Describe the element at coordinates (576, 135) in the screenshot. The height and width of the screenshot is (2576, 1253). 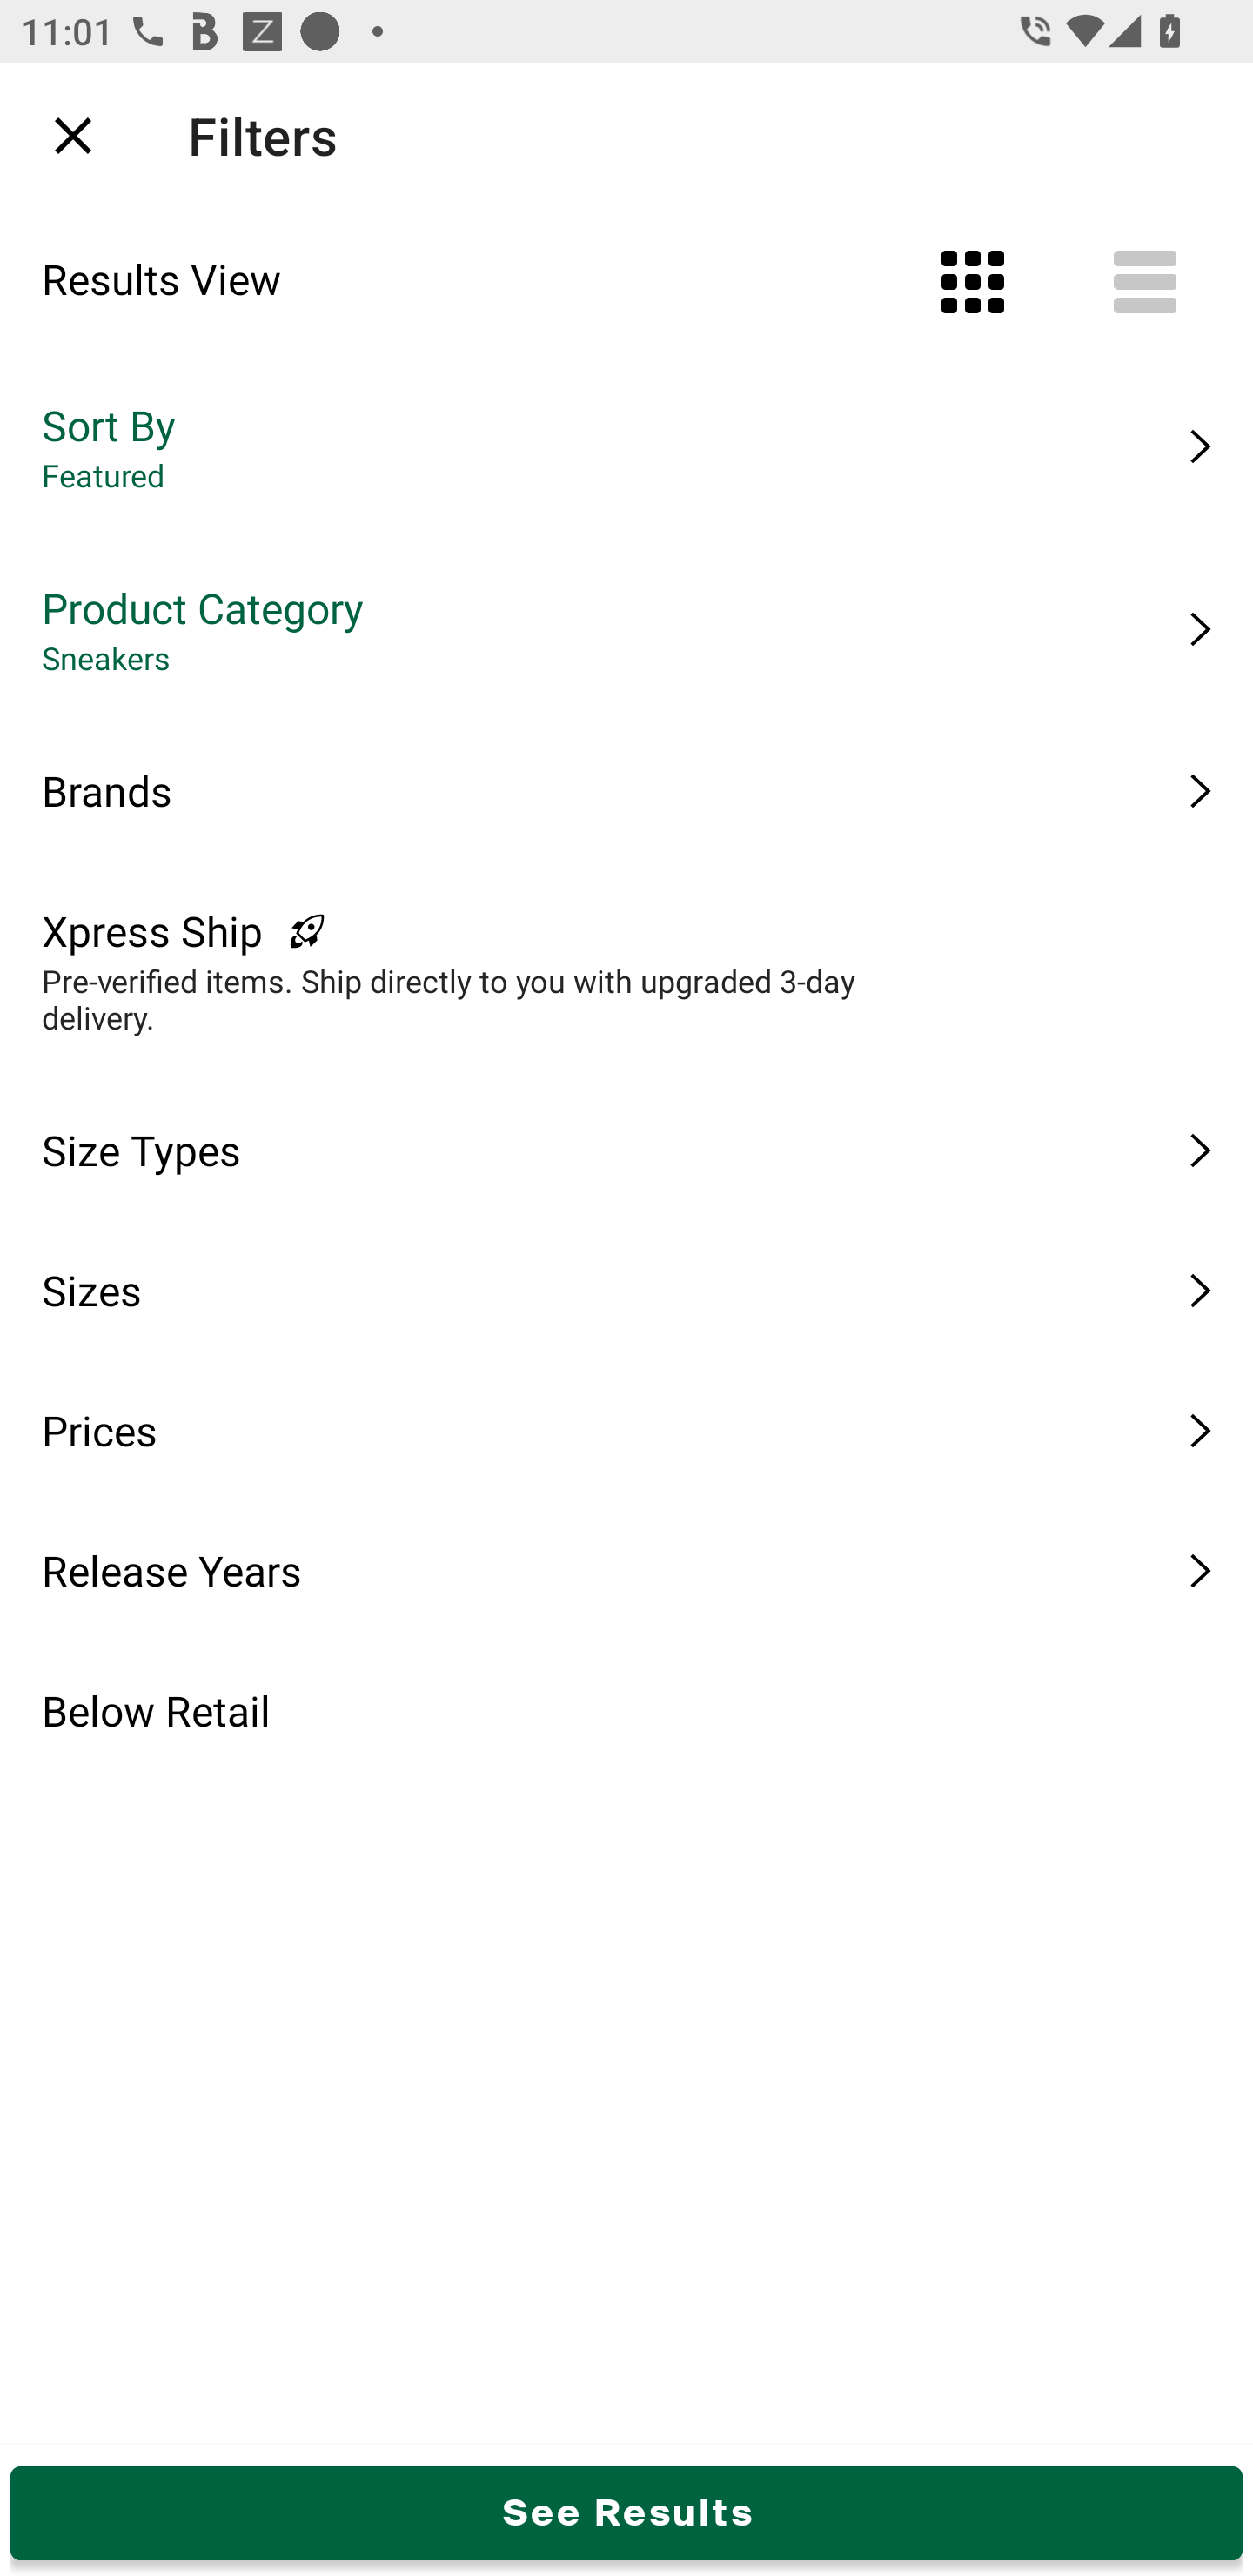
I see `Search by brand, color, etc.` at that location.